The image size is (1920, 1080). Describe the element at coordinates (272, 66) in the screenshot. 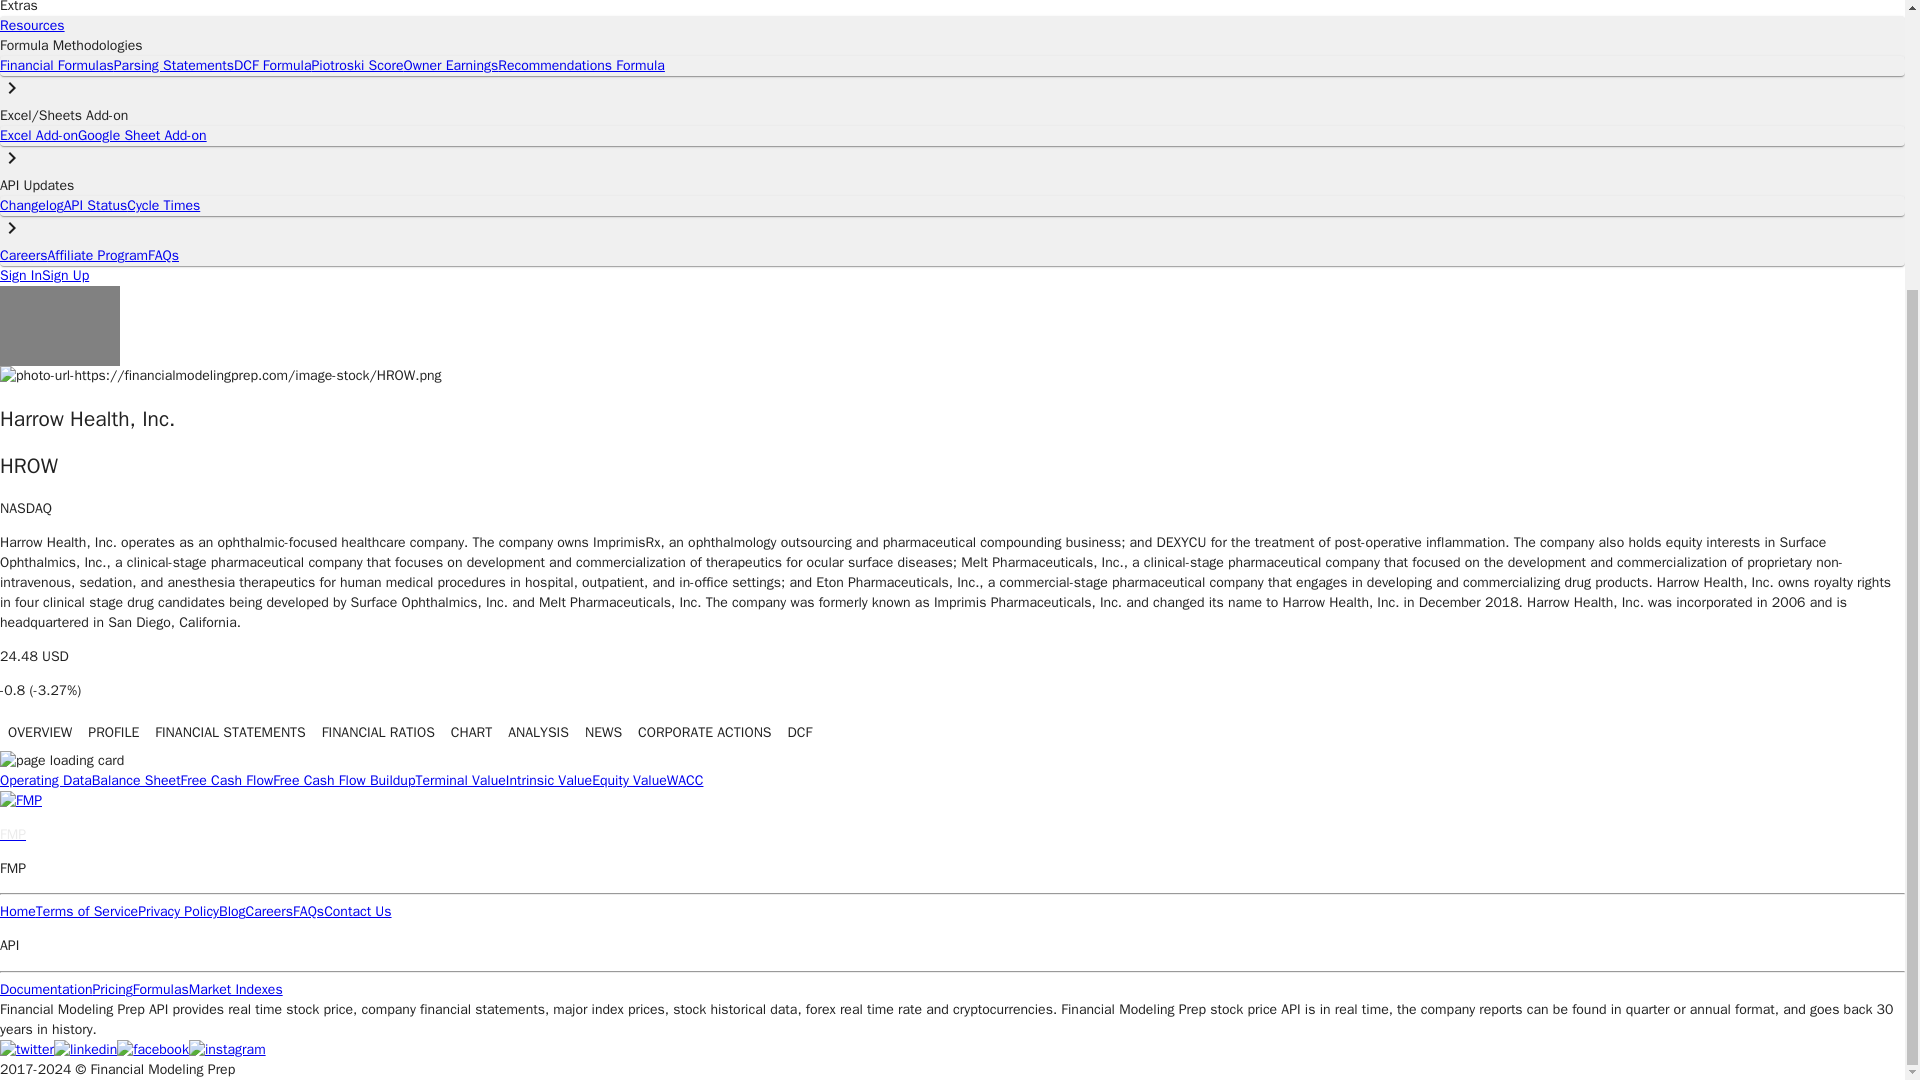

I see `DCF Formula` at that location.